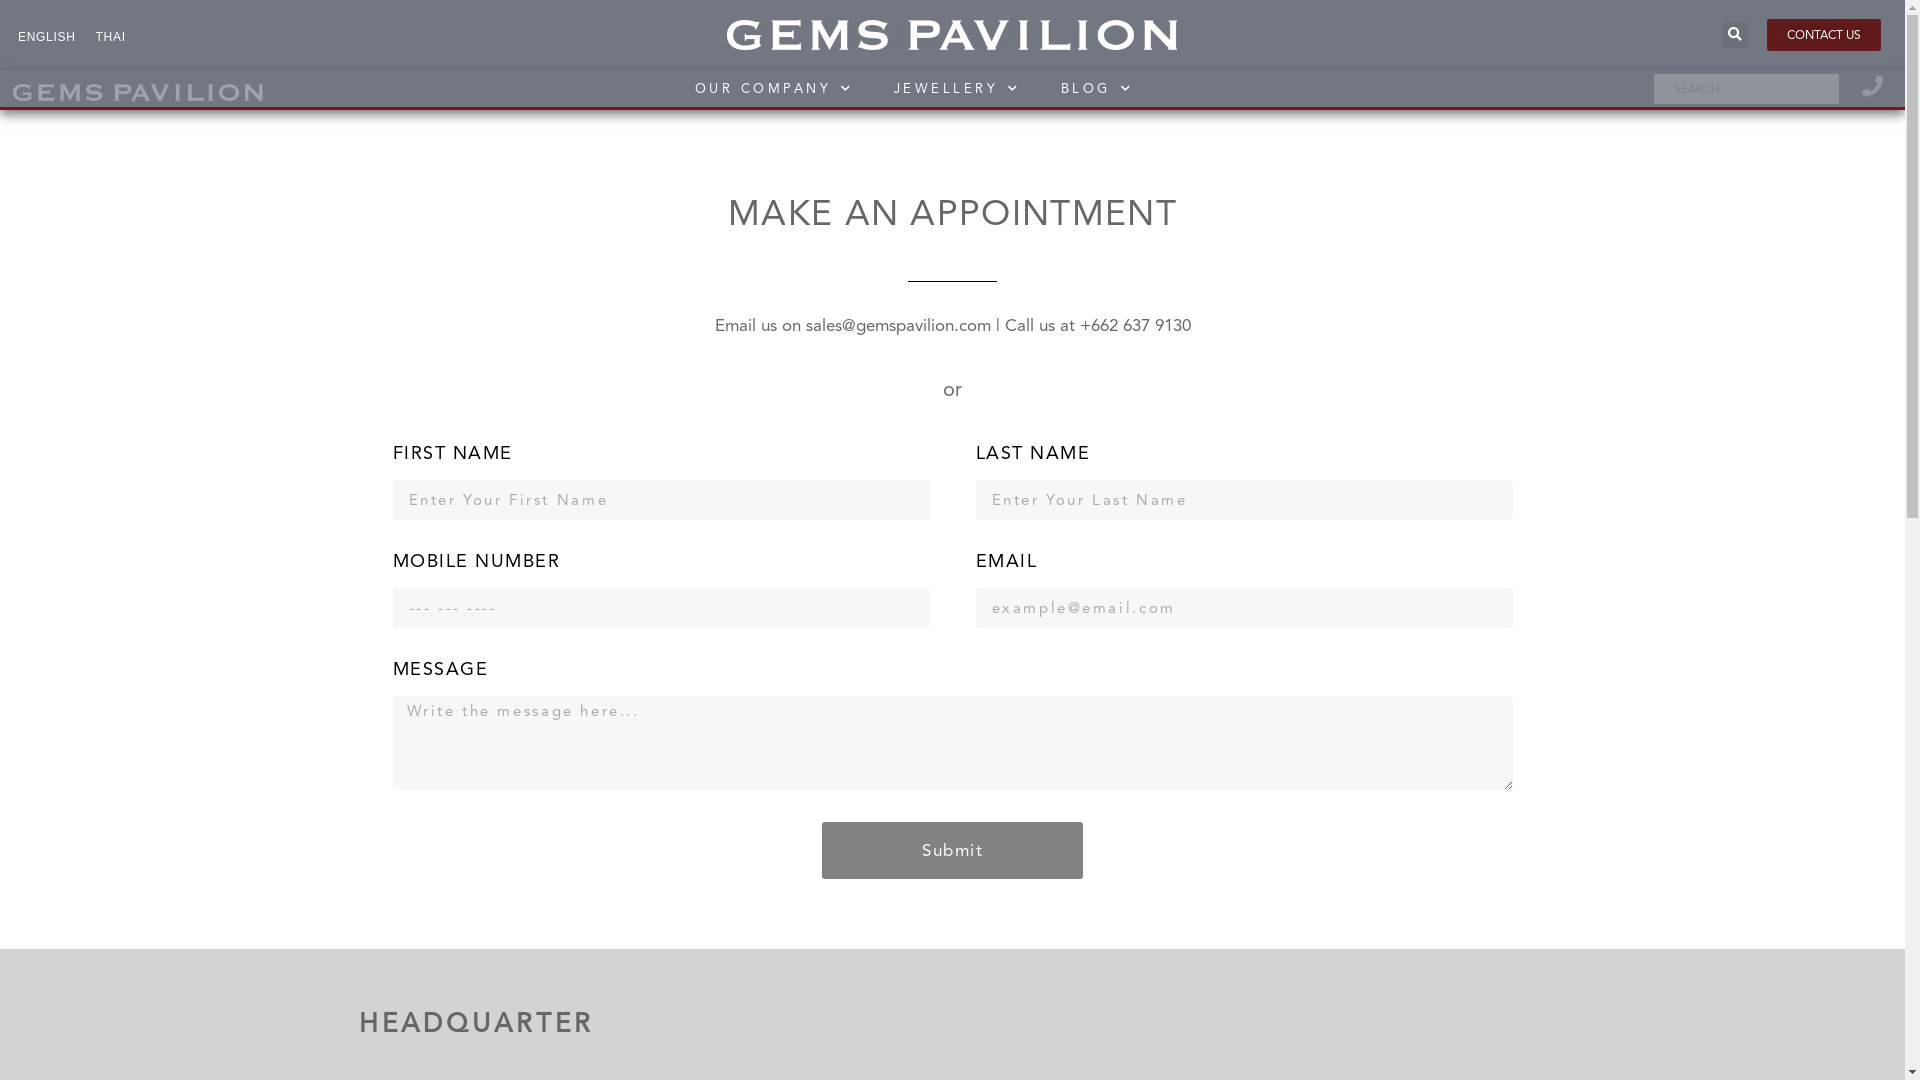 This screenshot has height=1080, width=1920. Describe the element at coordinates (1098, 88) in the screenshot. I see `BLOG` at that location.